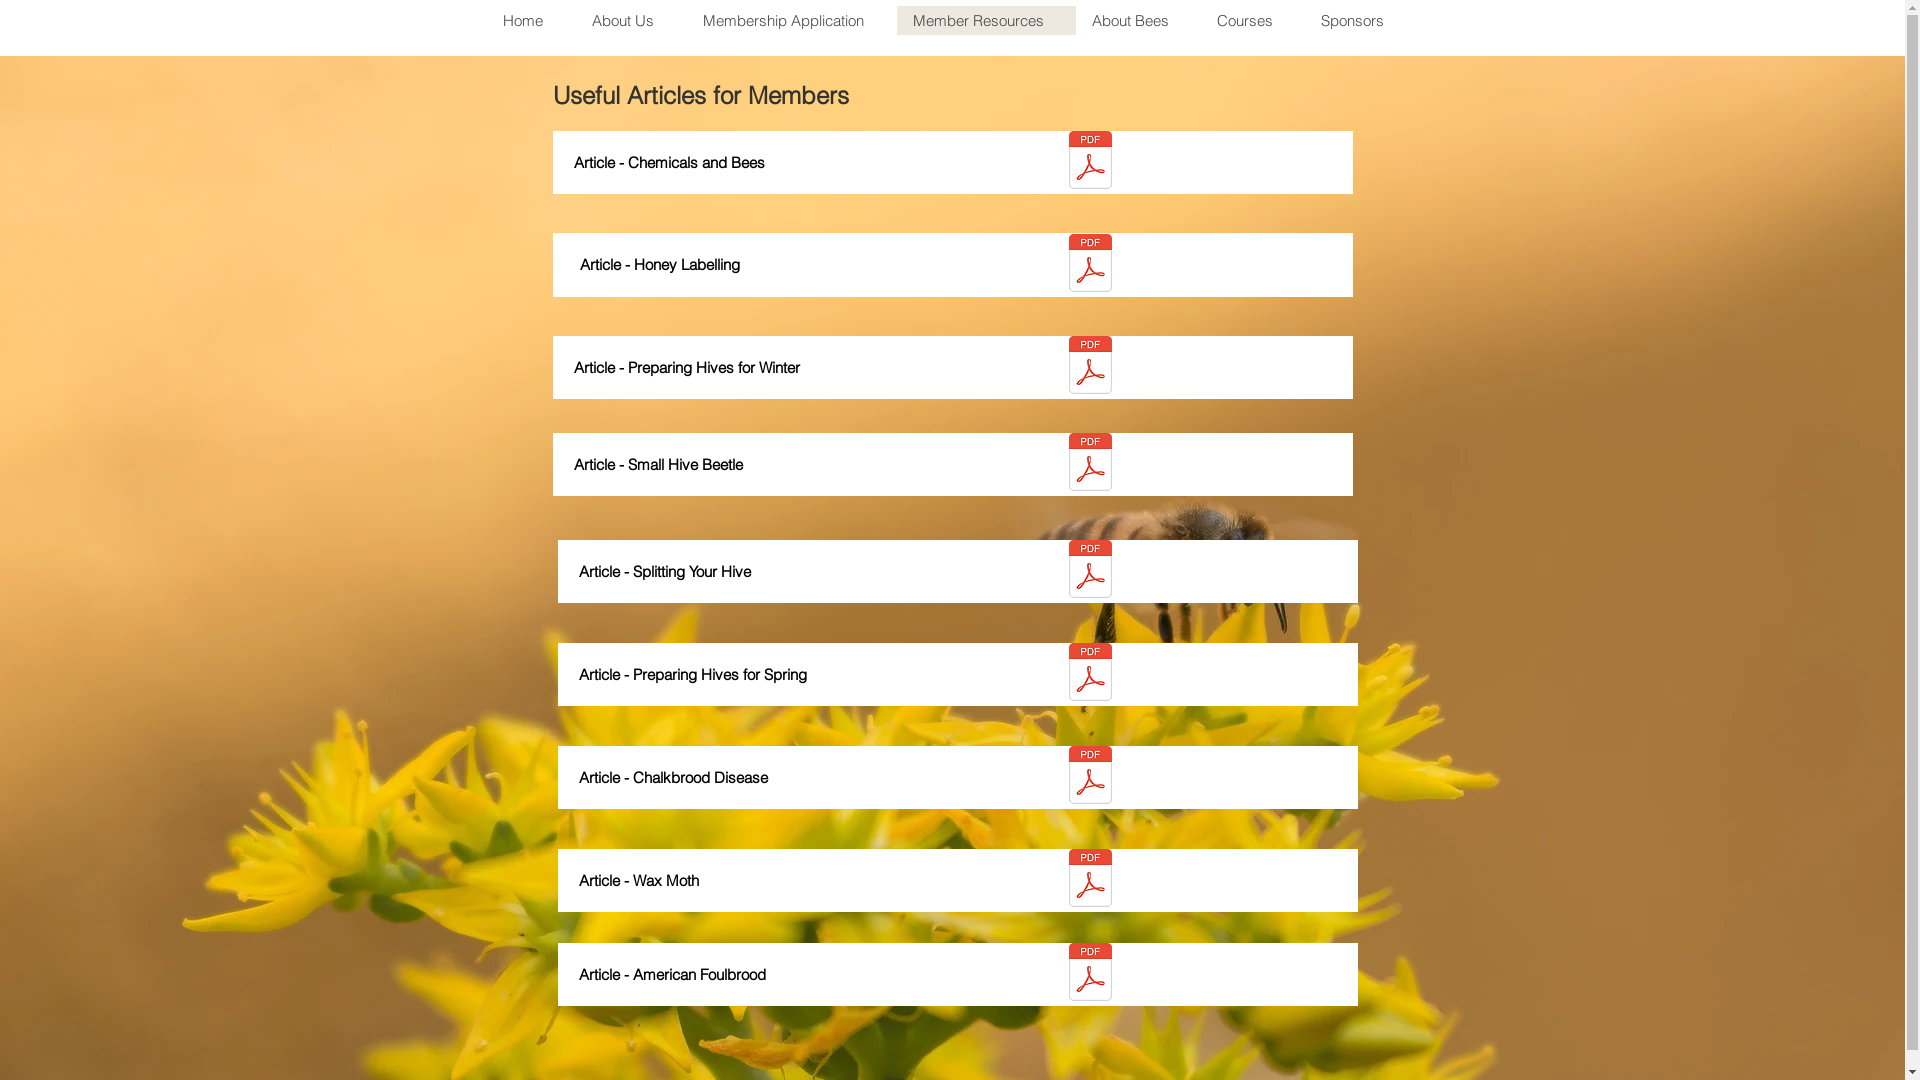  I want to click on Article - Chemicals and bees.pdf, so click(1090, 162).